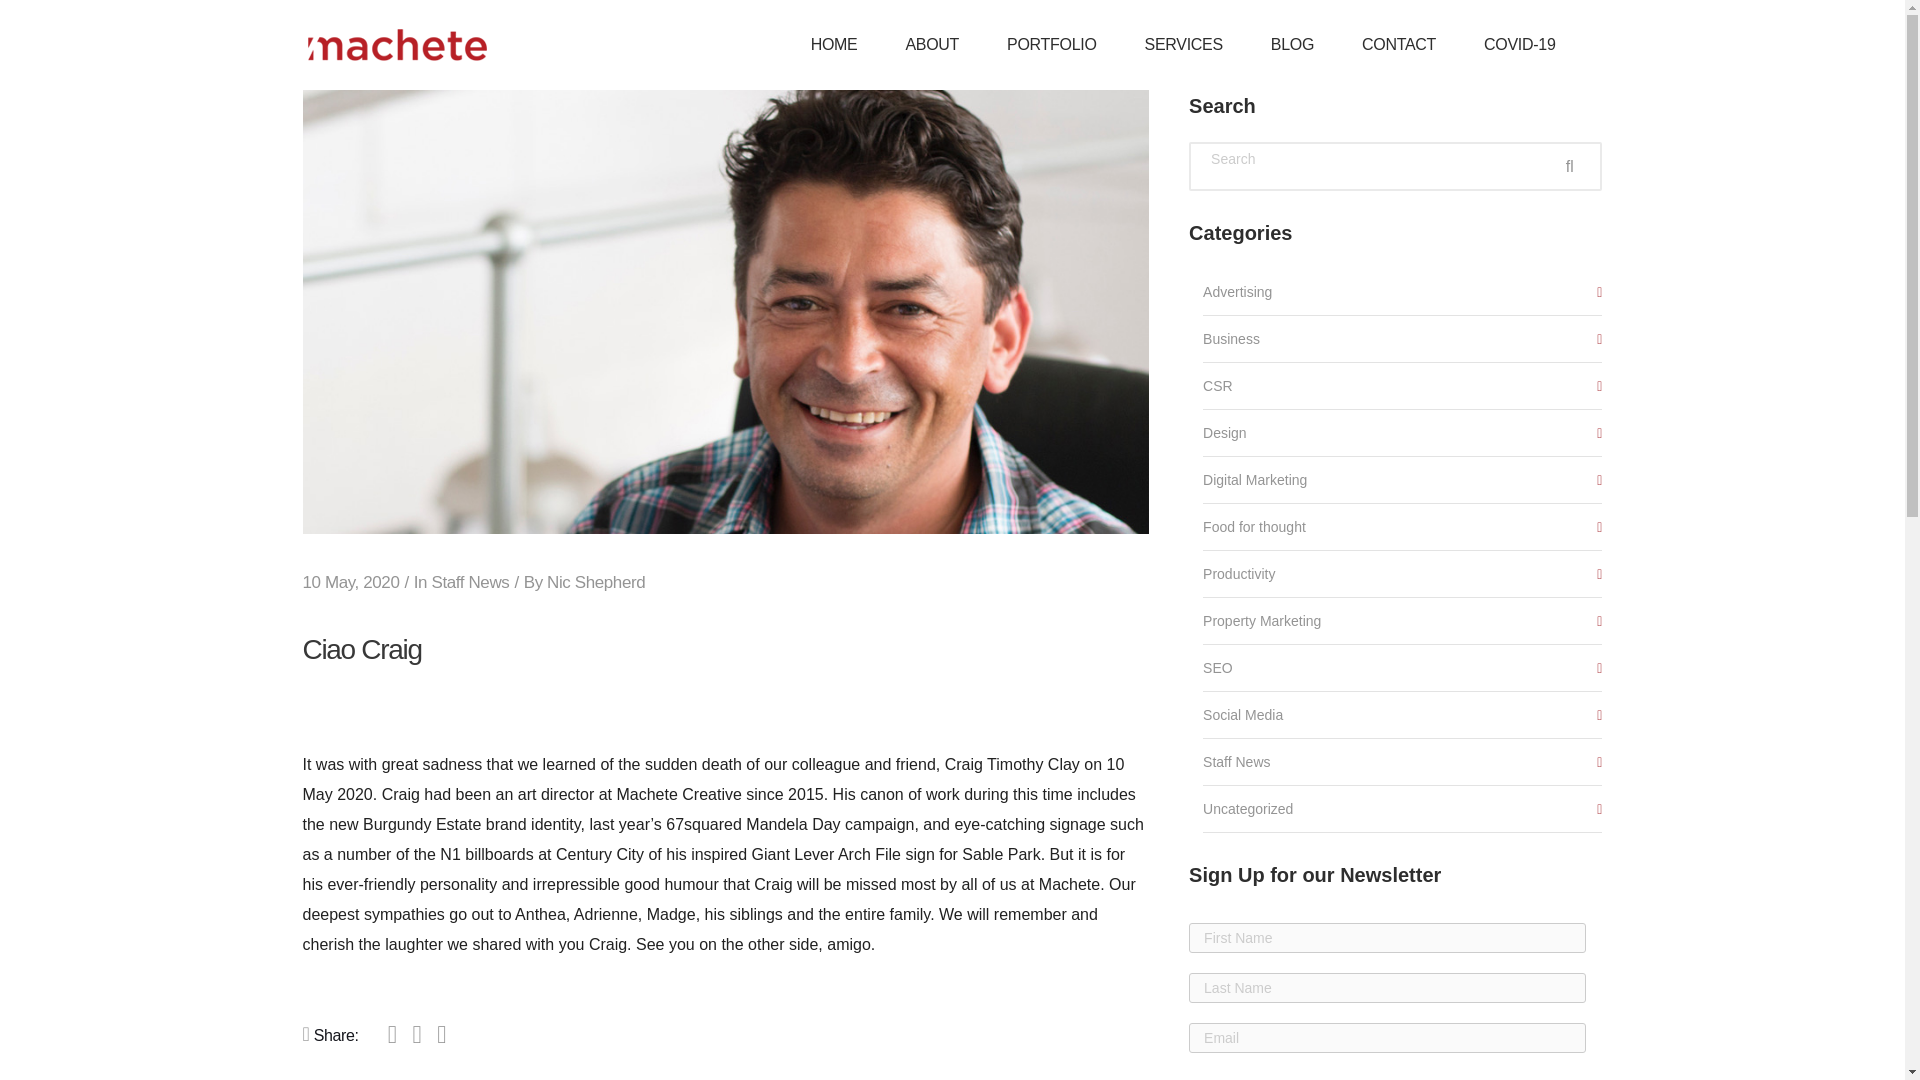 This screenshot has width=1920, height=1080. Describe the element at coordinates (1402, 340) in the screenshot. I see `Business` at that location.